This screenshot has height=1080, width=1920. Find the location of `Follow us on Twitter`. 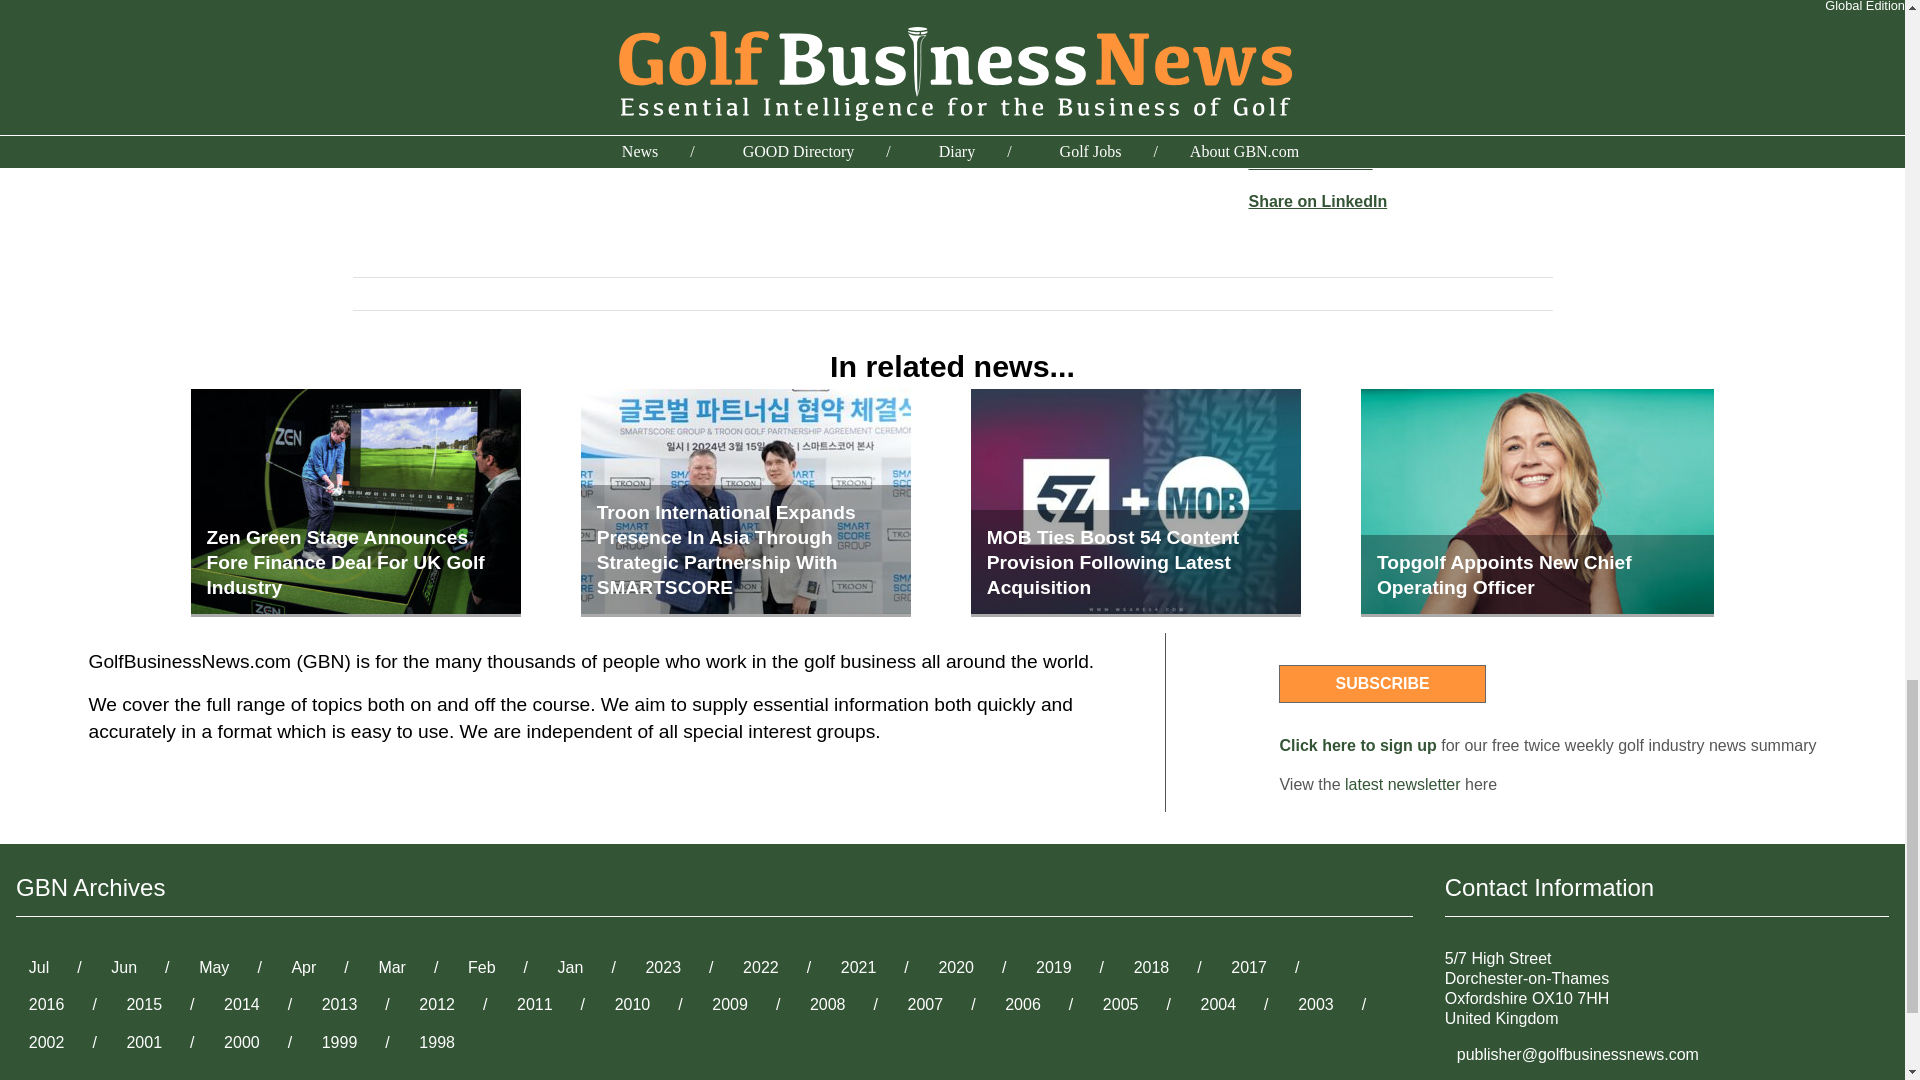

Follow us on Twitter is located at coordinates (76, 1074).